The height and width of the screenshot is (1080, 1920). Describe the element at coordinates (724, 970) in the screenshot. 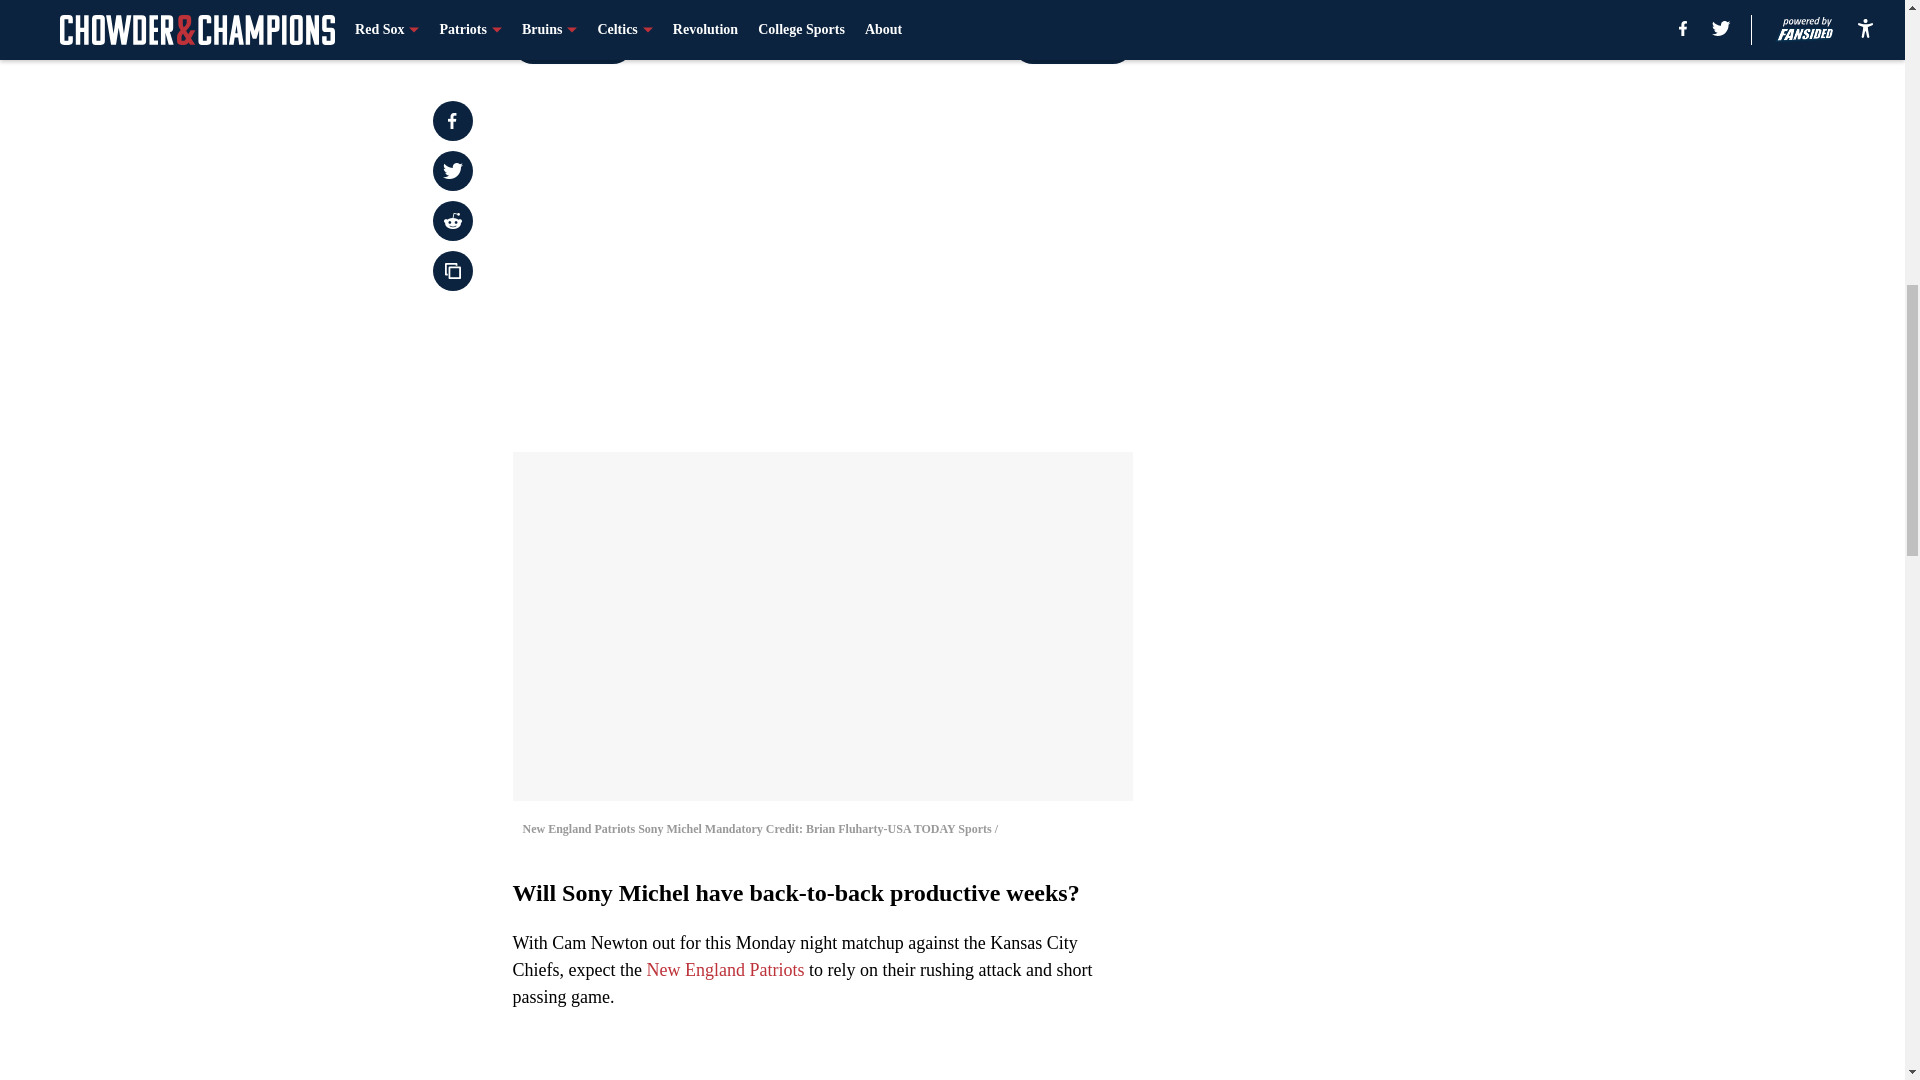

I see `New England Patriots` at that location.